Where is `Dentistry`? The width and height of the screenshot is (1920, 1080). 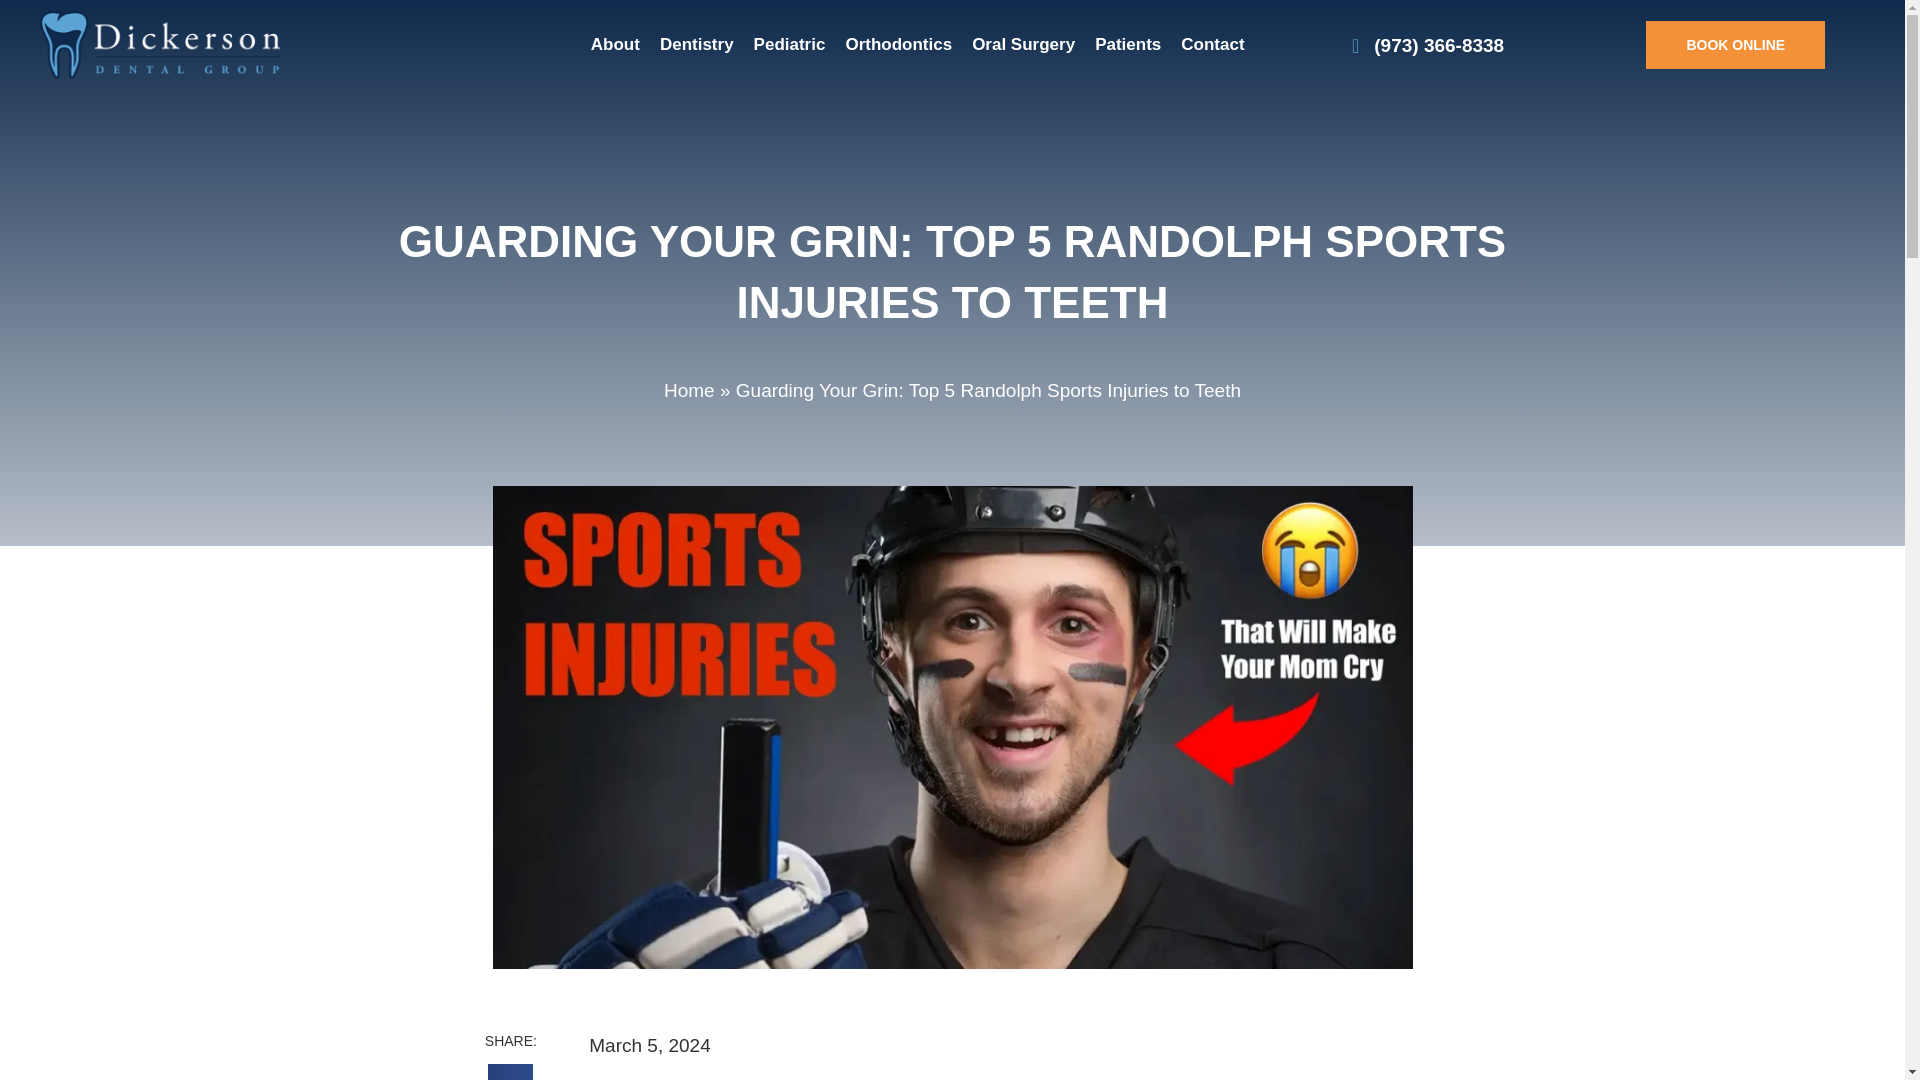 Dentistry is located at coordinates (696, 45).